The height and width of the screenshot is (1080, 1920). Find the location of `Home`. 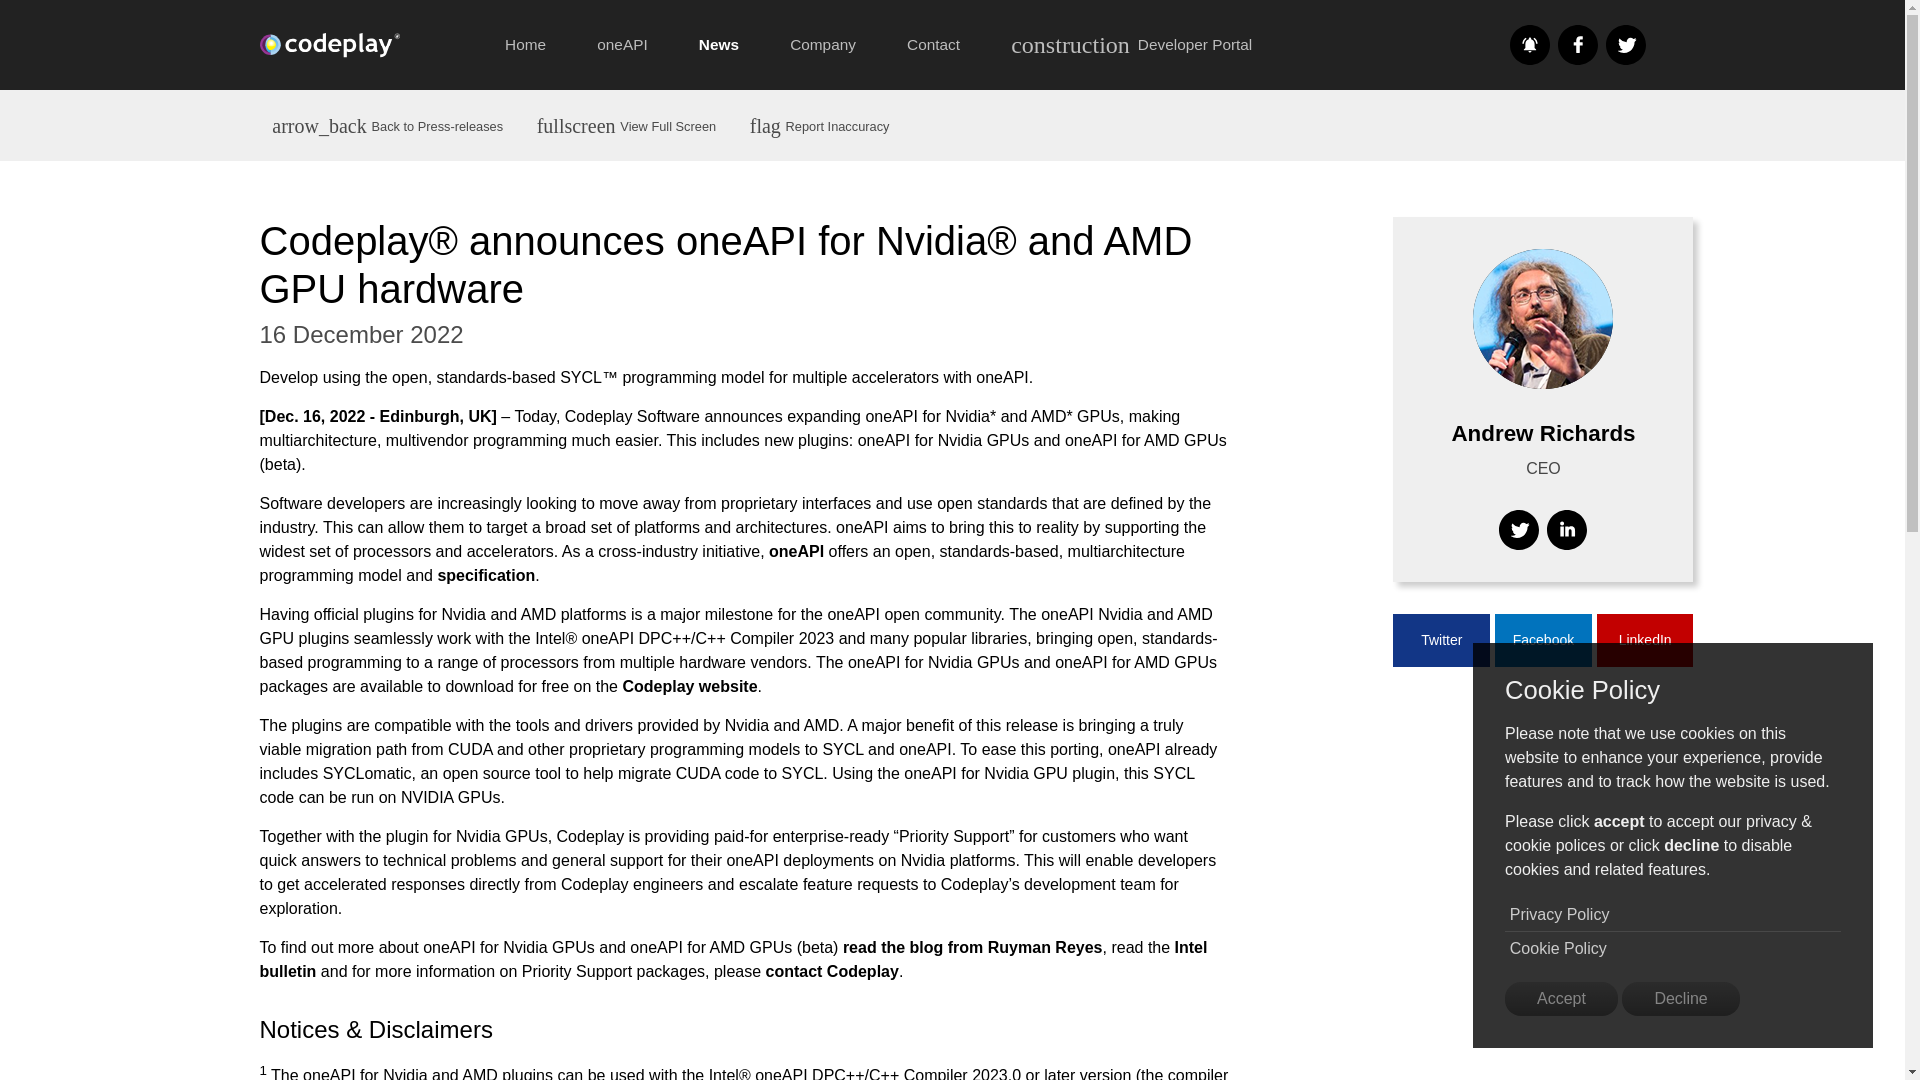

Home is located at coordinates (526, 44).